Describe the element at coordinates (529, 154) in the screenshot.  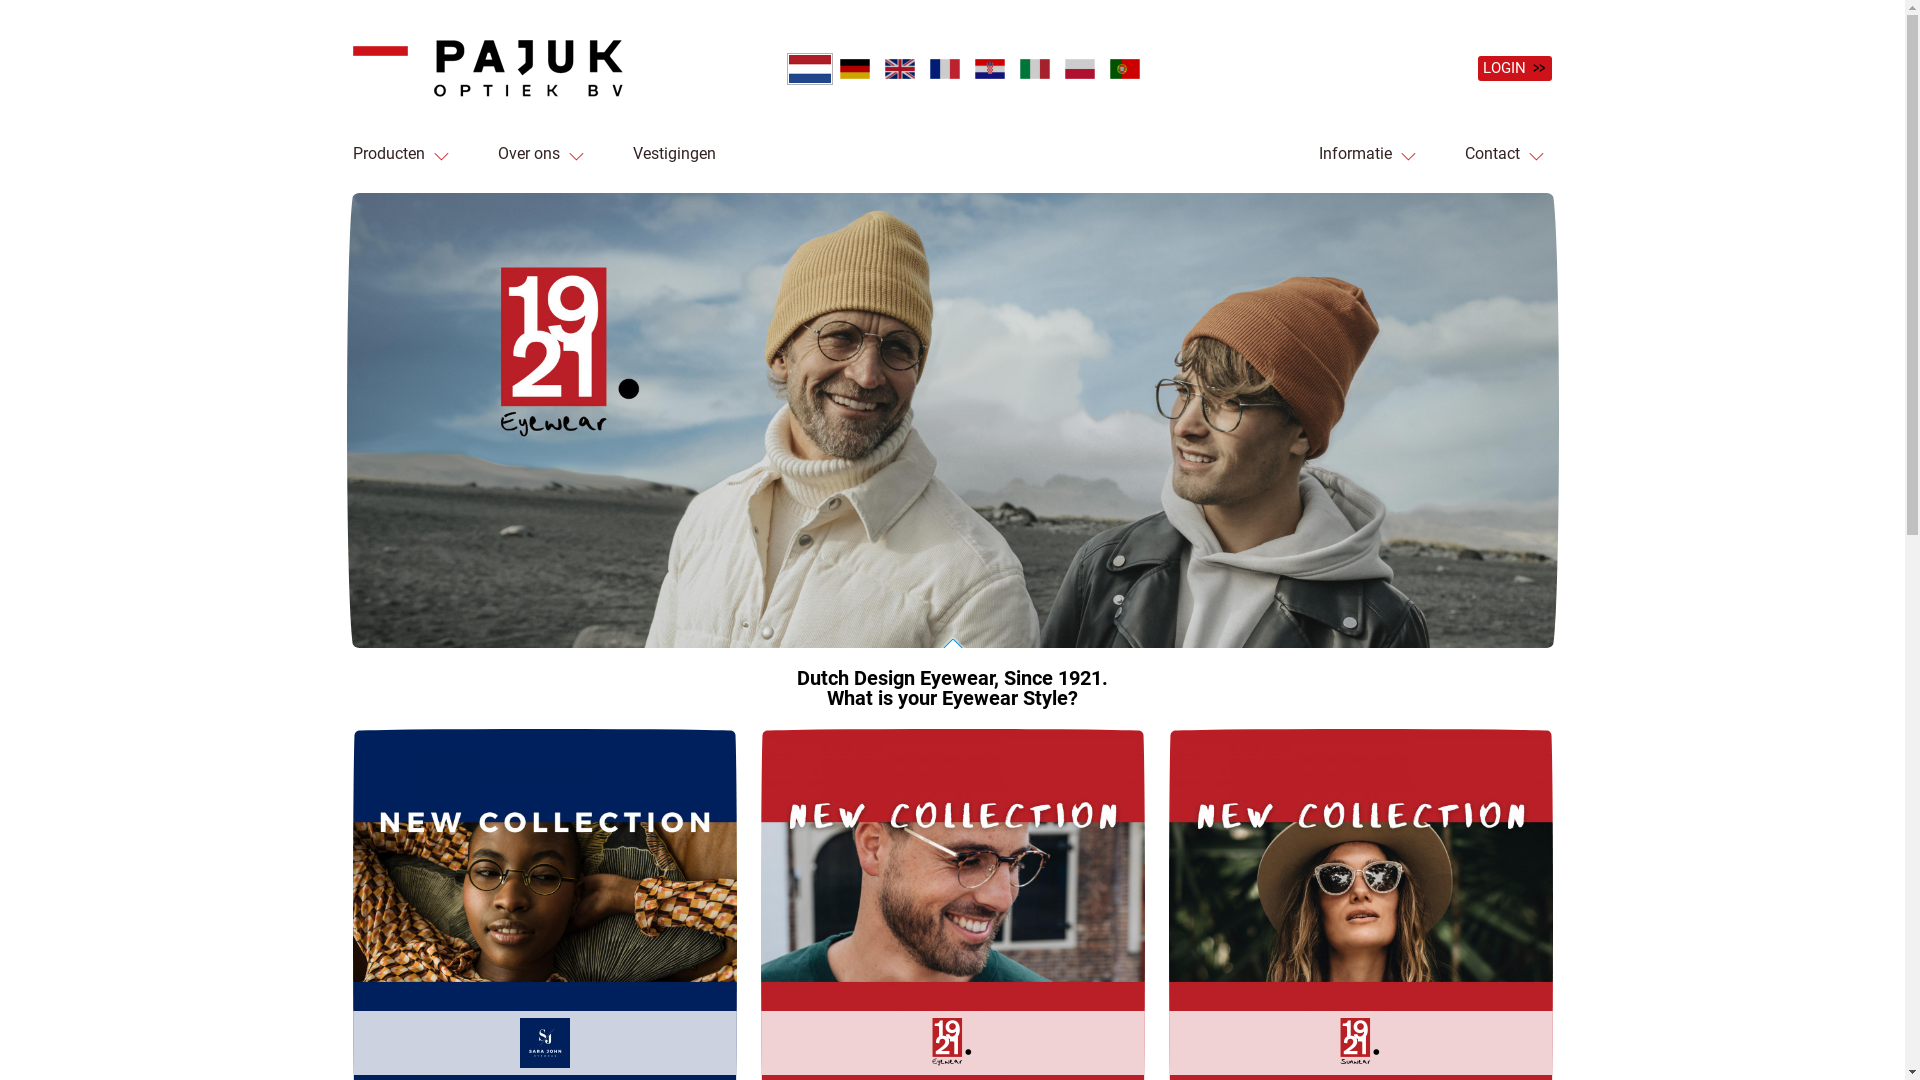
I see `Over ons` at that location.